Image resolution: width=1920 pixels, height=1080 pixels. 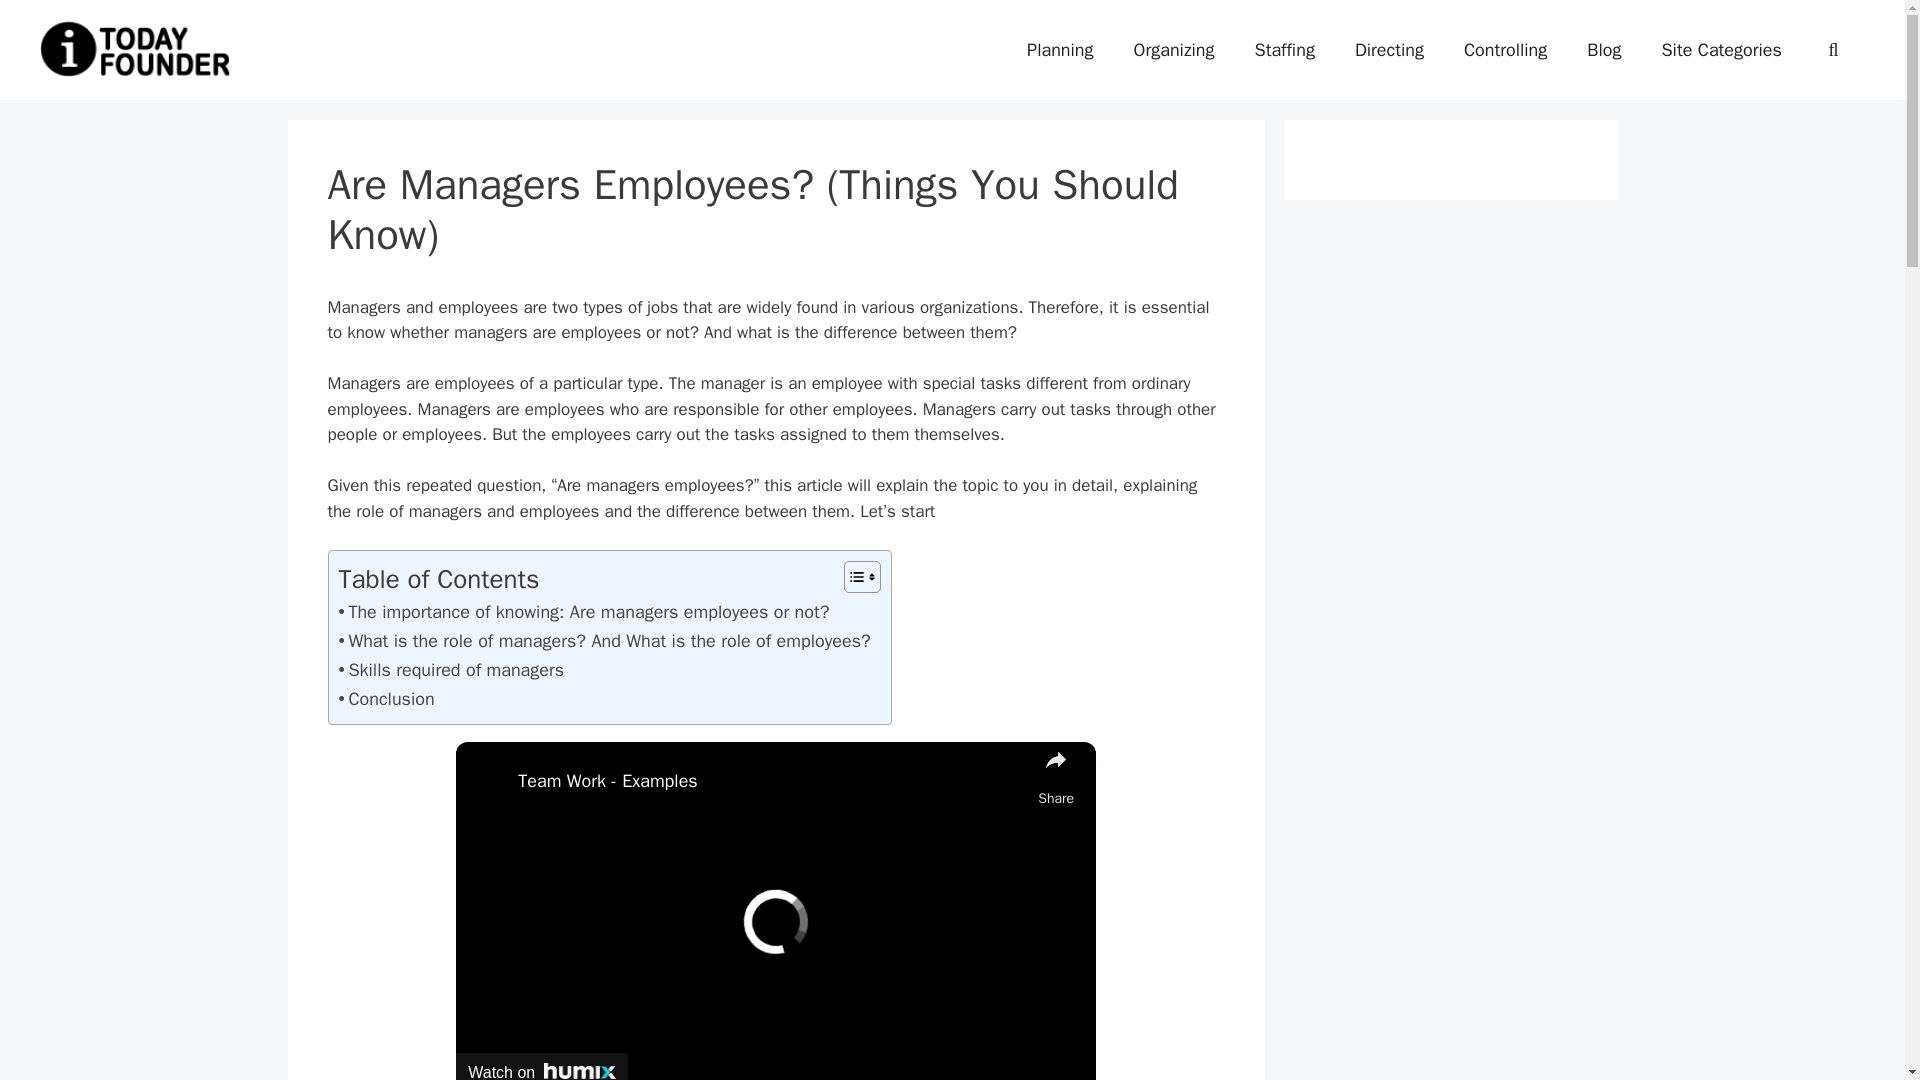 What do you see at coordinates (1174, 50) in the screenshot?
I see `Organizing` at bounding box center [1174, 50].